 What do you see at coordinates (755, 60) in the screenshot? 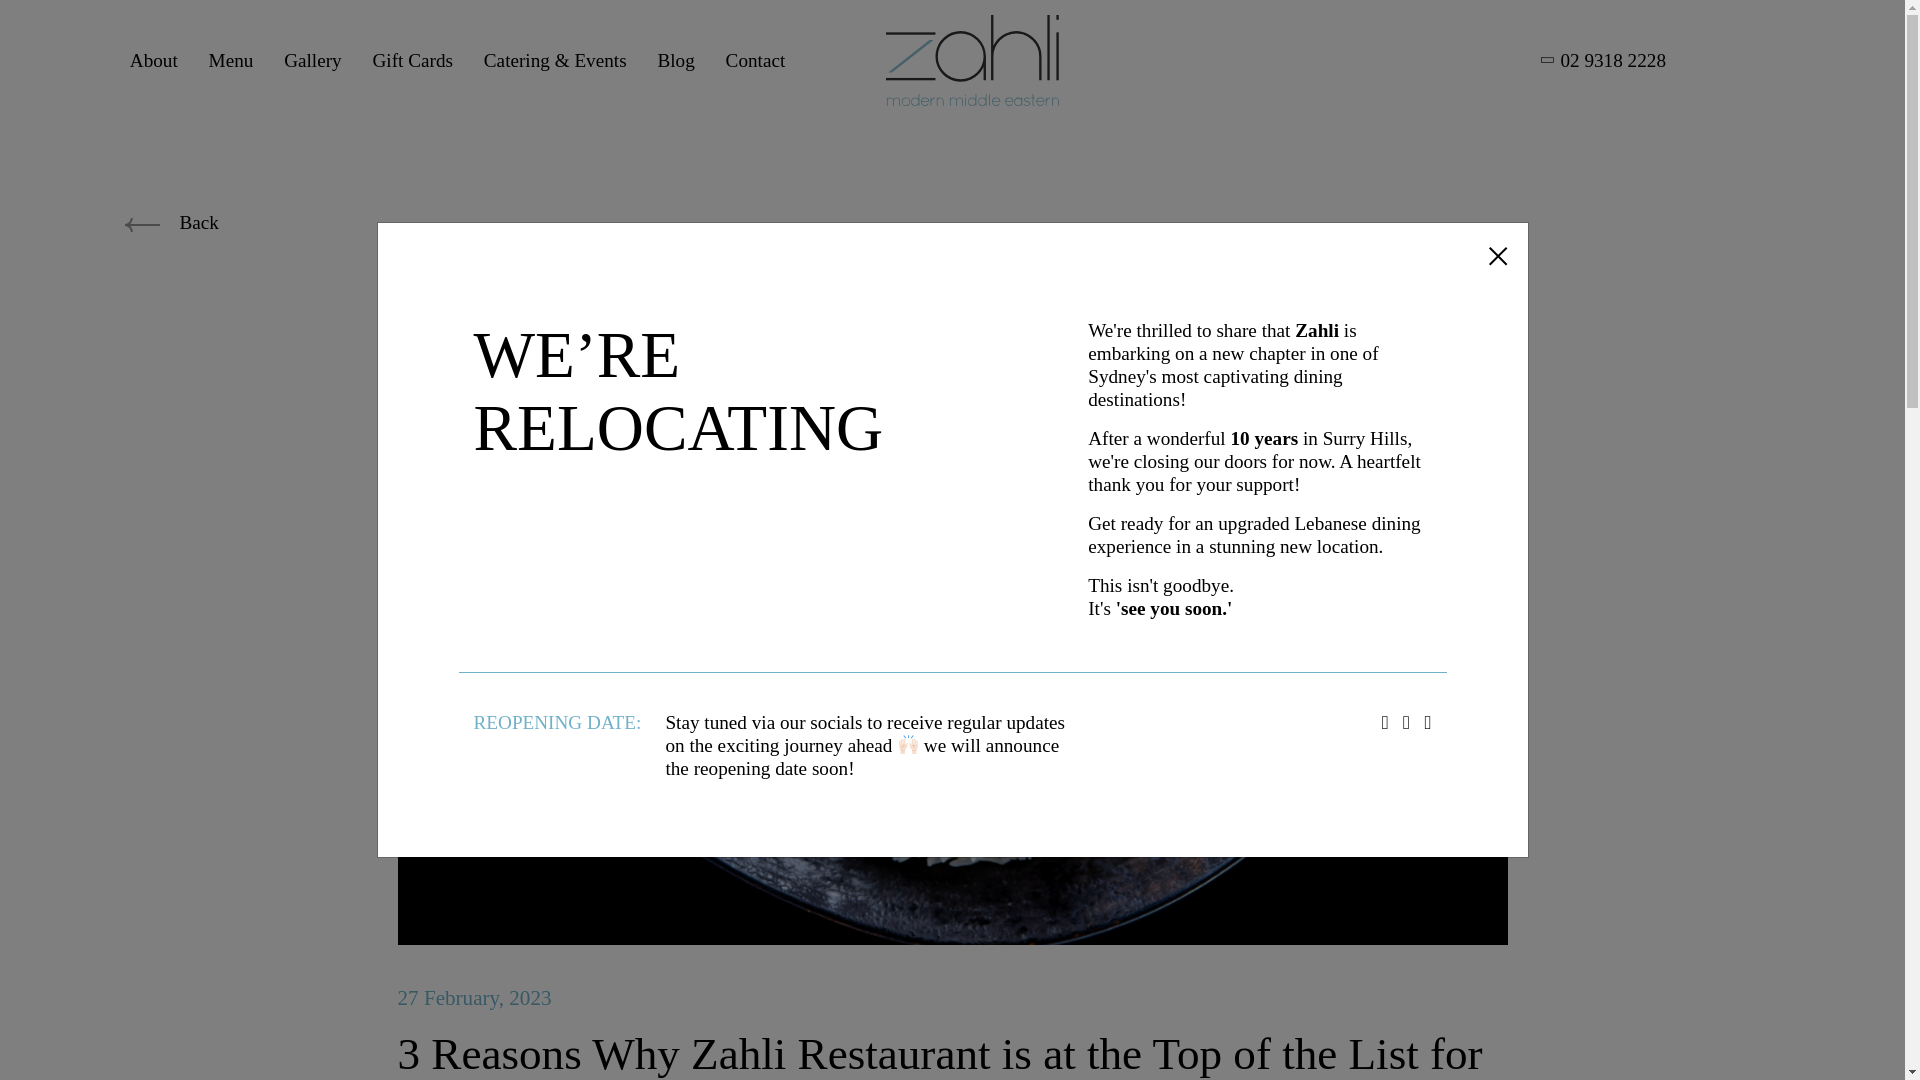
I see `Contact` at bounding box center [755, 60].